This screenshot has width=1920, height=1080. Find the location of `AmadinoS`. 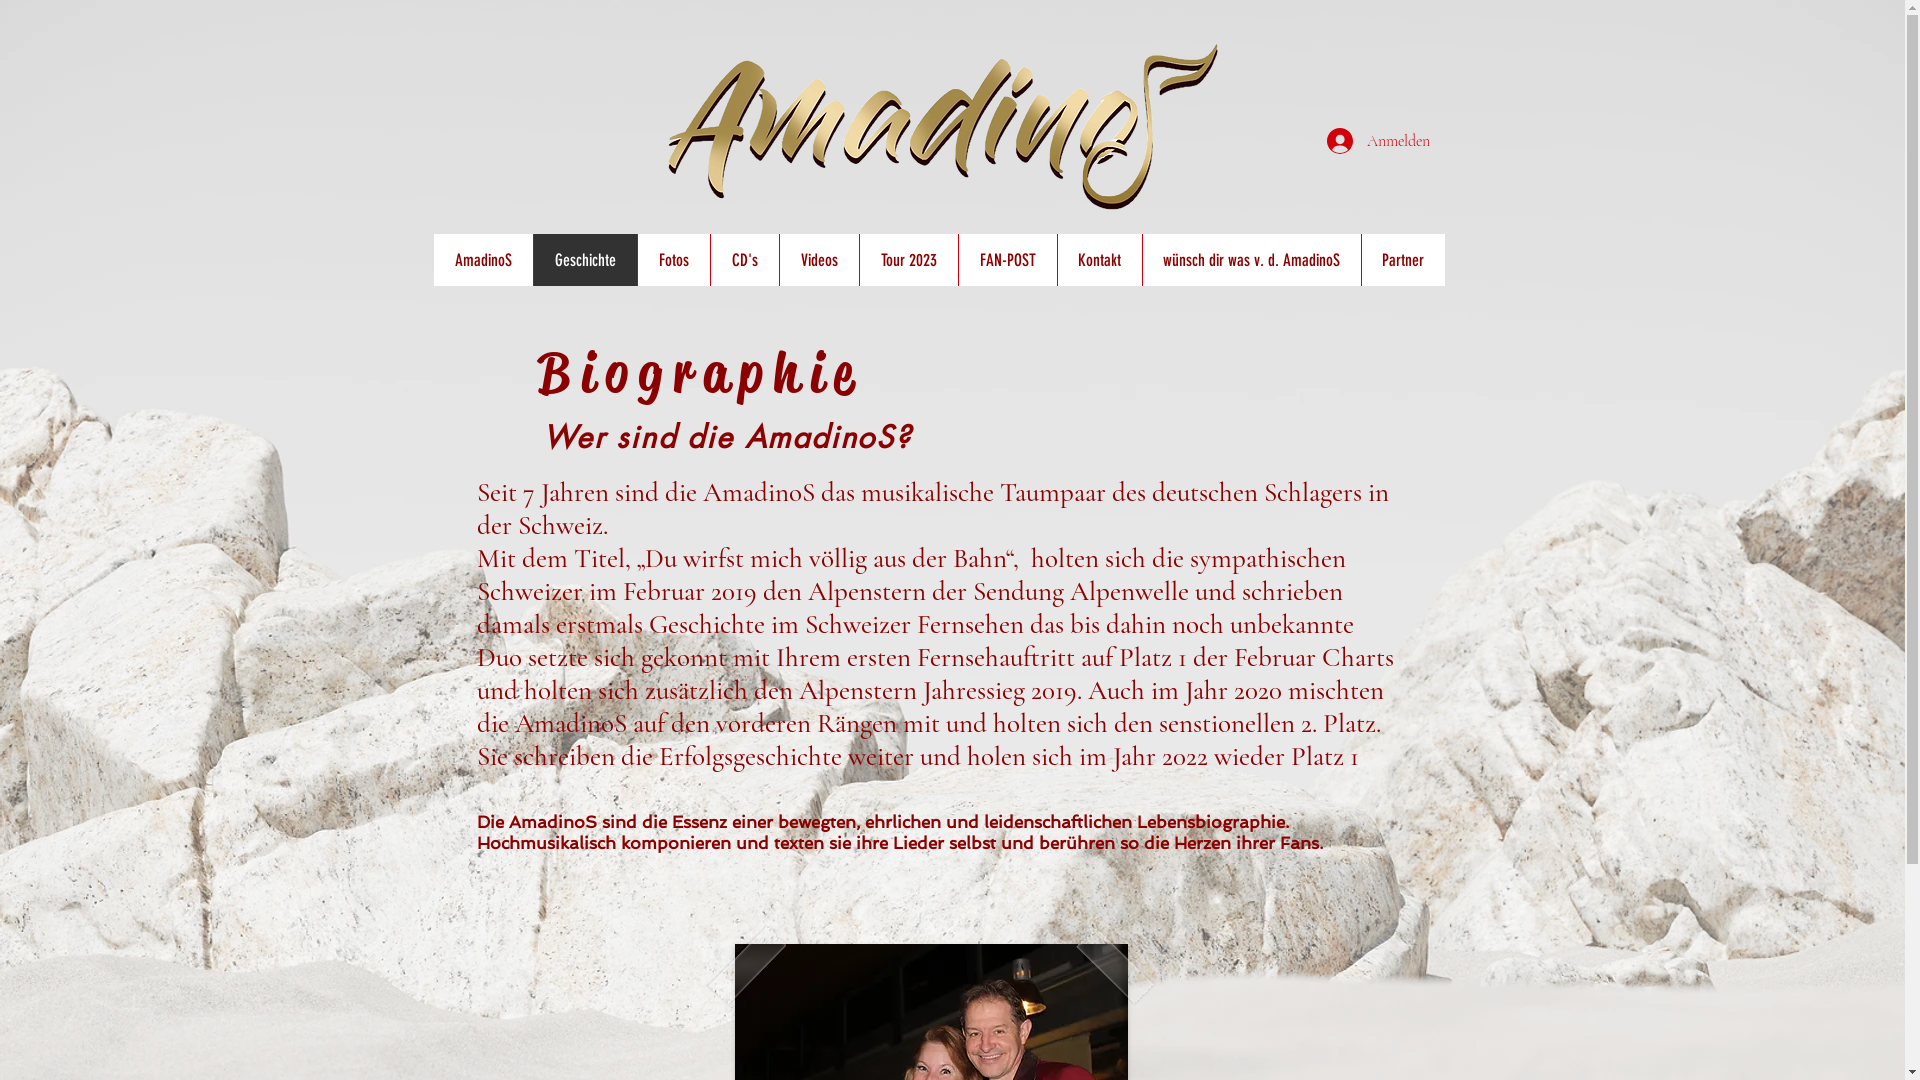

AmadinoS is located at coordinates (484, 260).